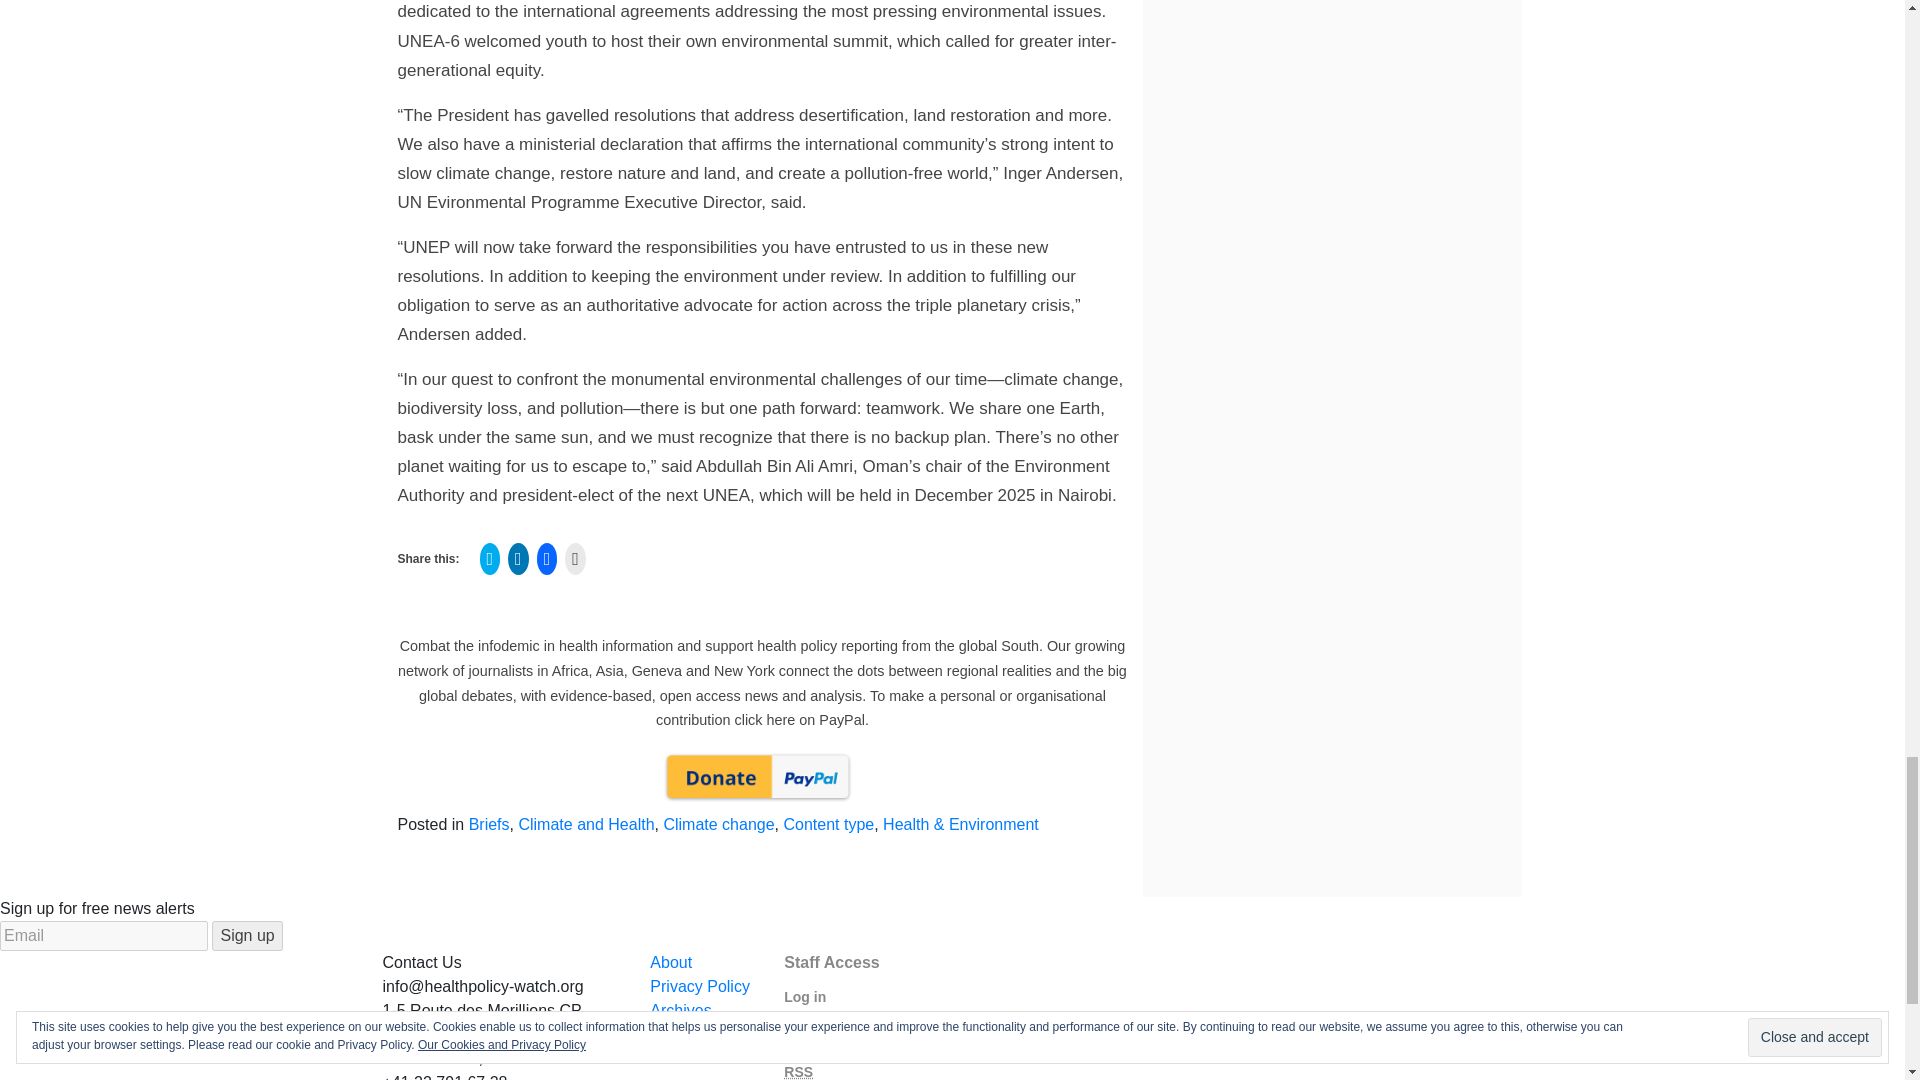 This screenshot has width=1920, height=1080. Describe the element at coordinates (489, 824) in the screenshot. I see `Briefs` at that location.